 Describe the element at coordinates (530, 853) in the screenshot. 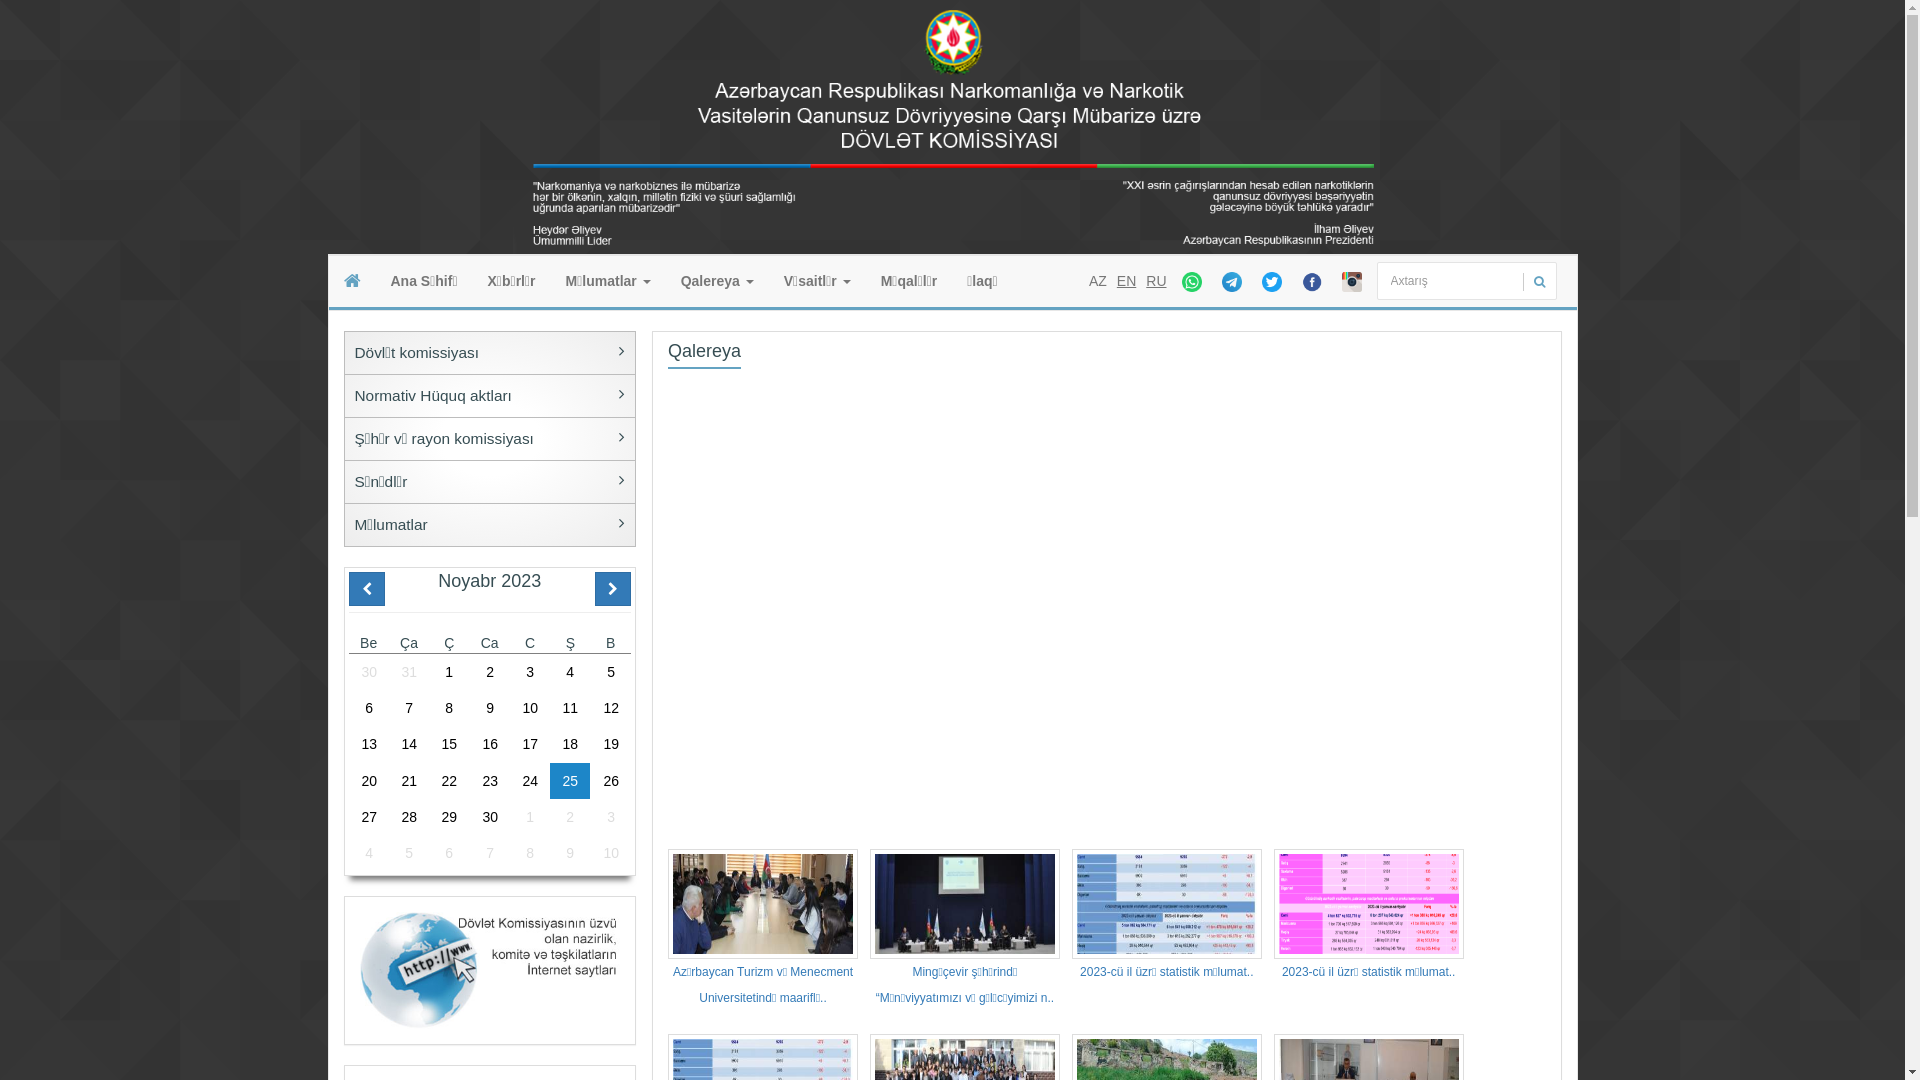

I see `8` at that location.